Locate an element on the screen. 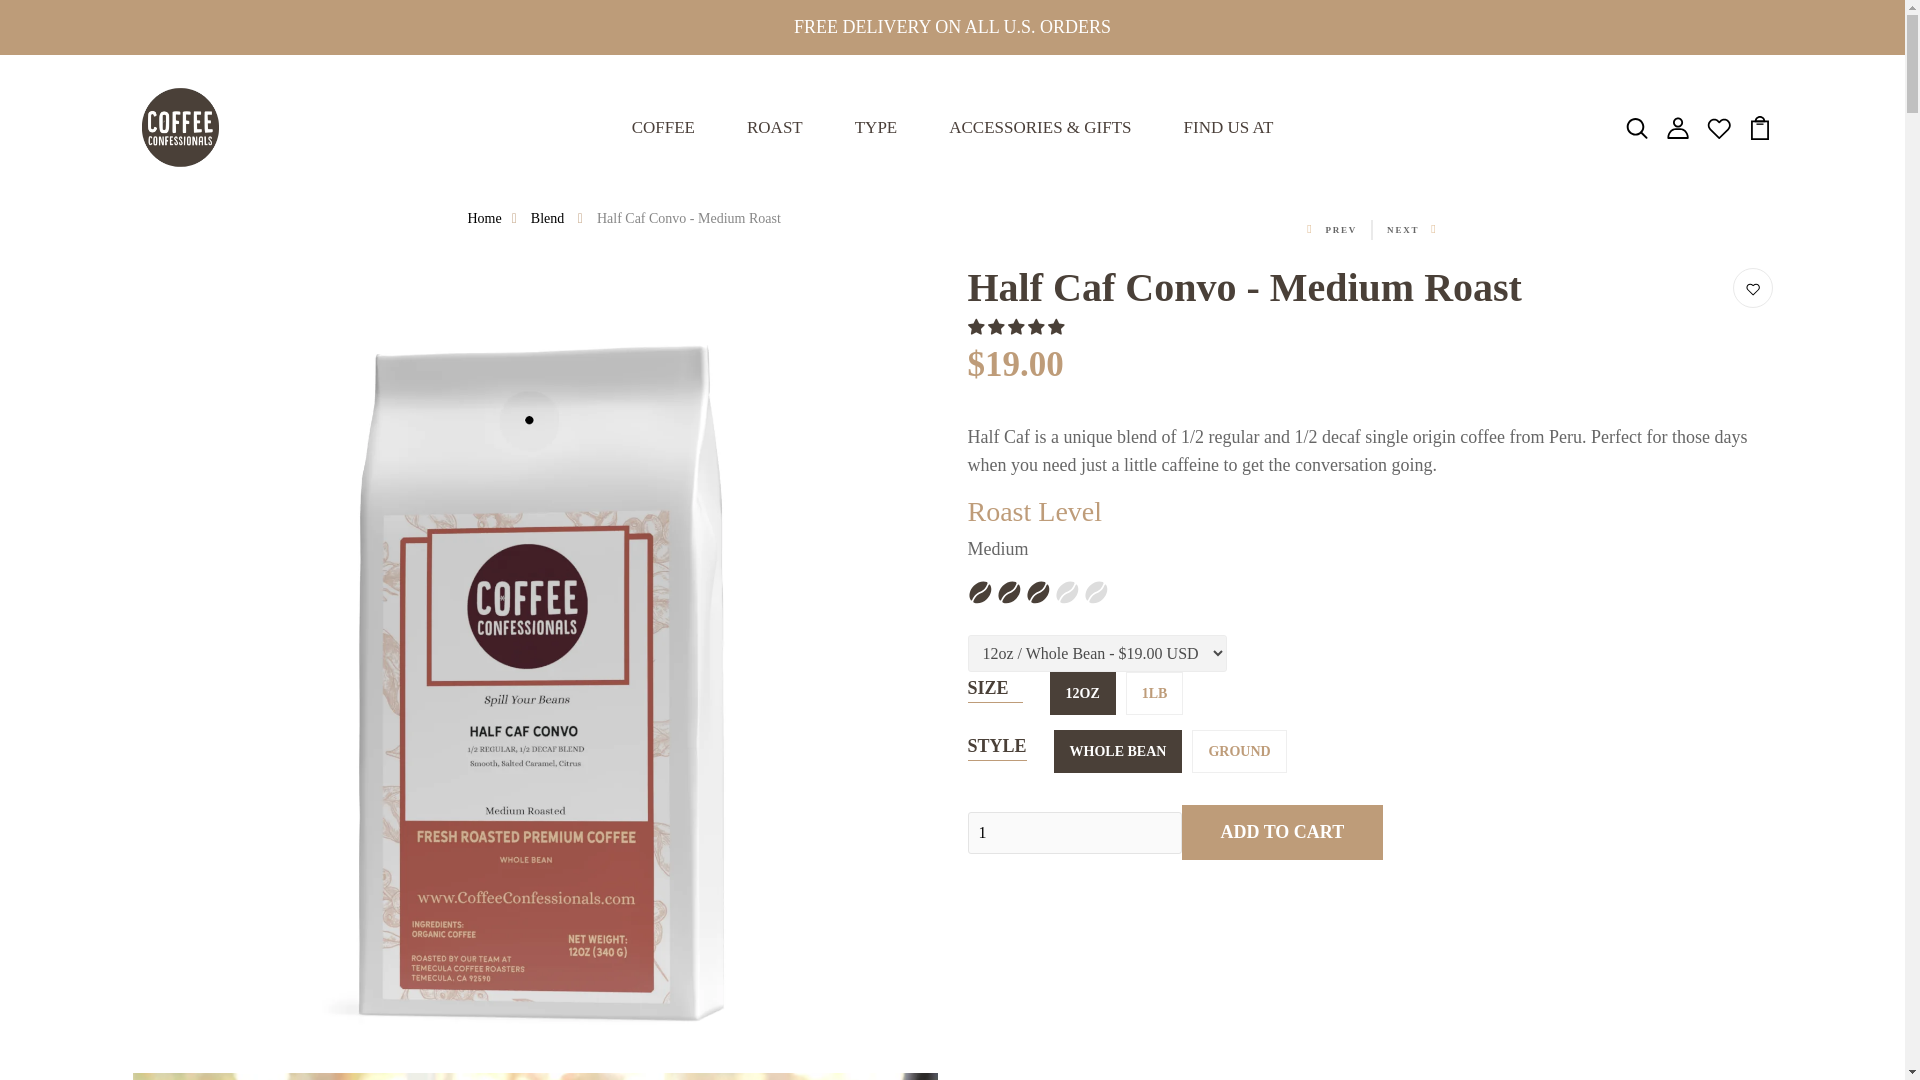  FIND US AT is located at coordinates (1228, 128).